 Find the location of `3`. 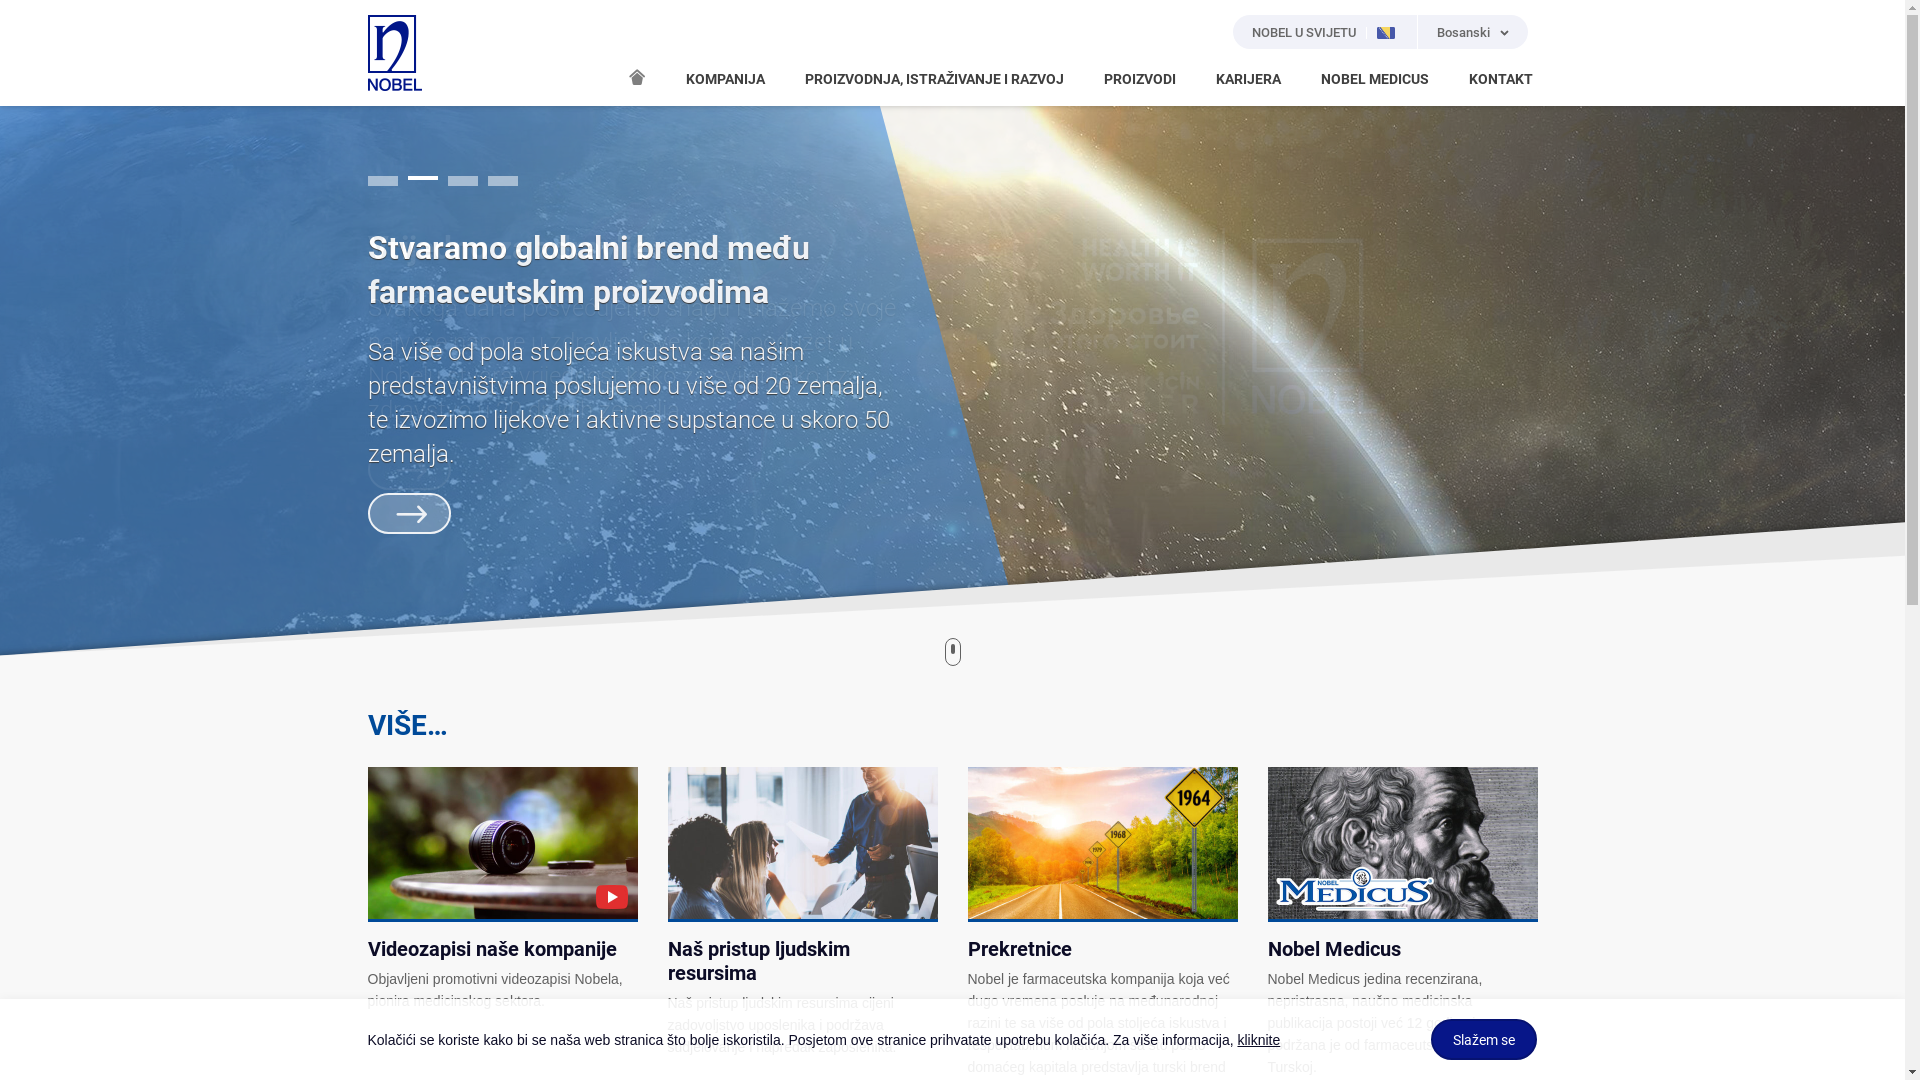

3 is located at coordinates (463, 181).